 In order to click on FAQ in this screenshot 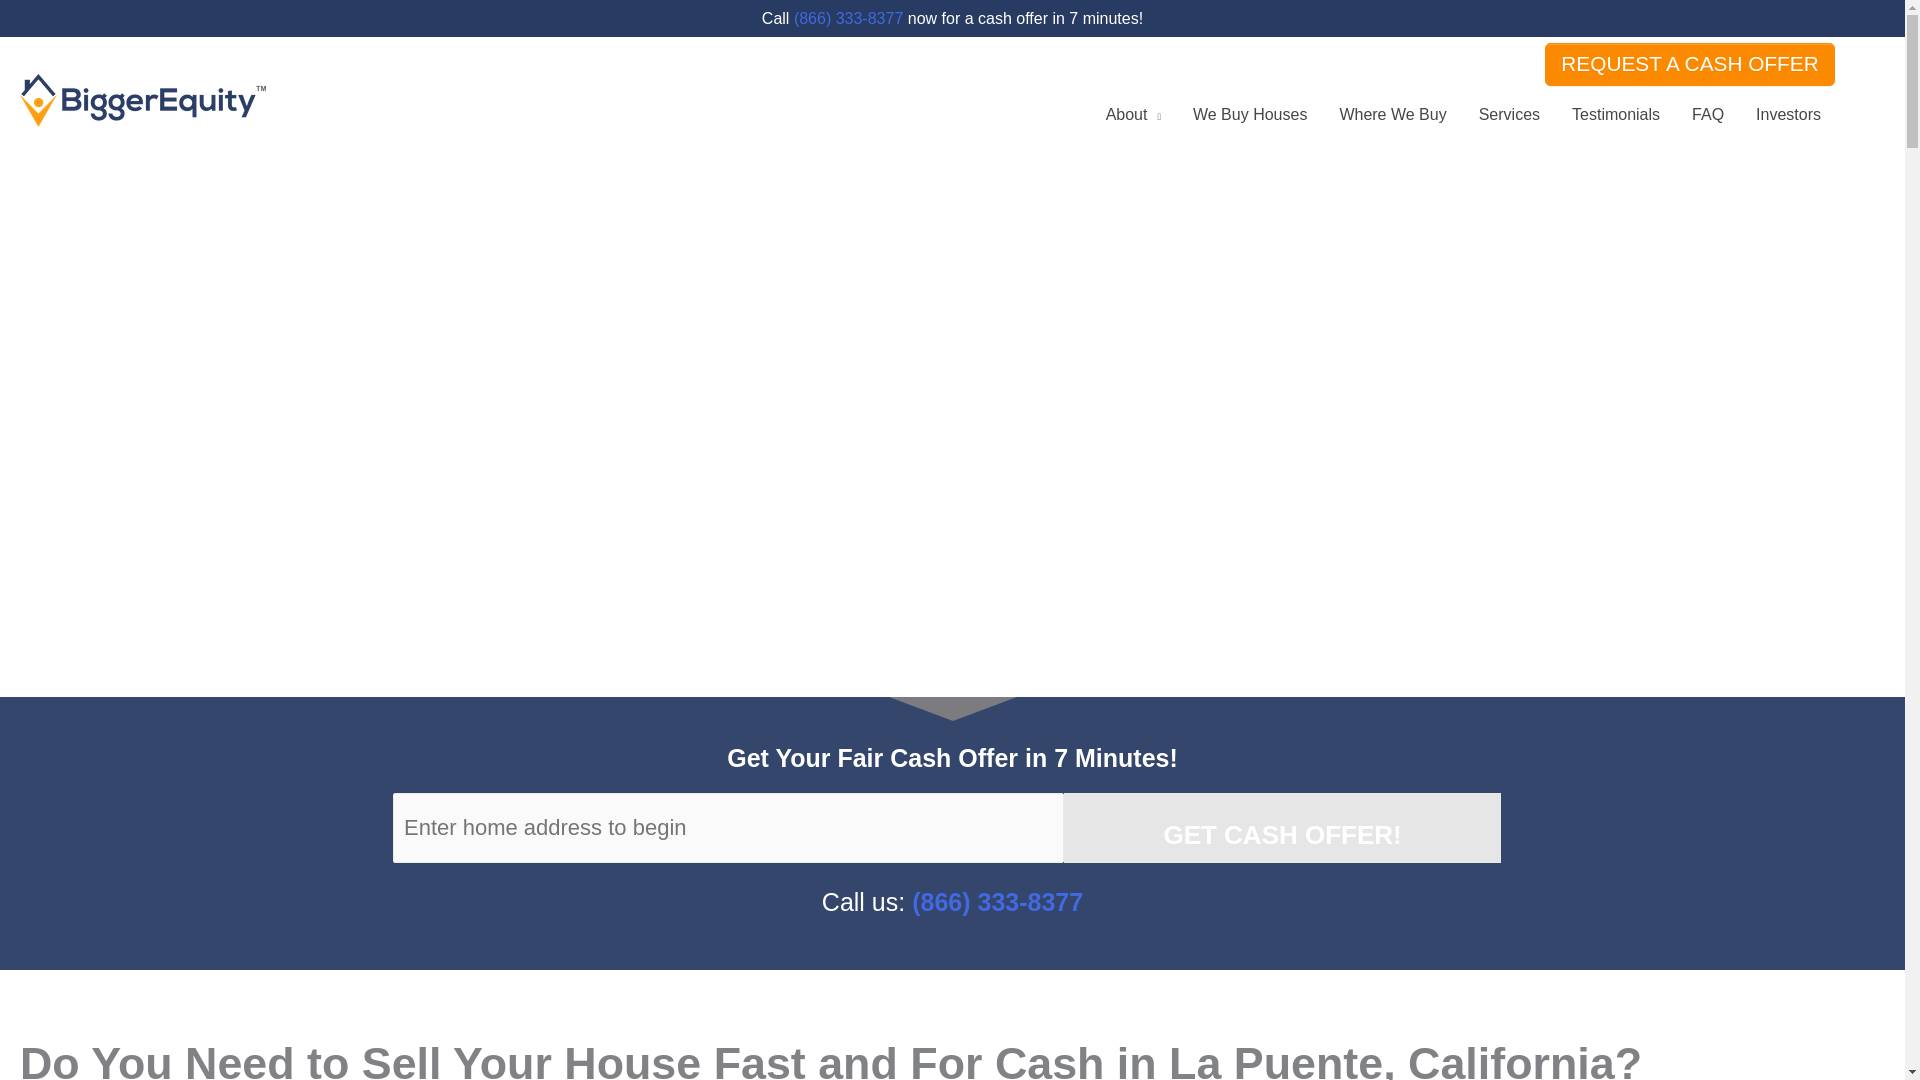, I will do `click(1708, 114)`.